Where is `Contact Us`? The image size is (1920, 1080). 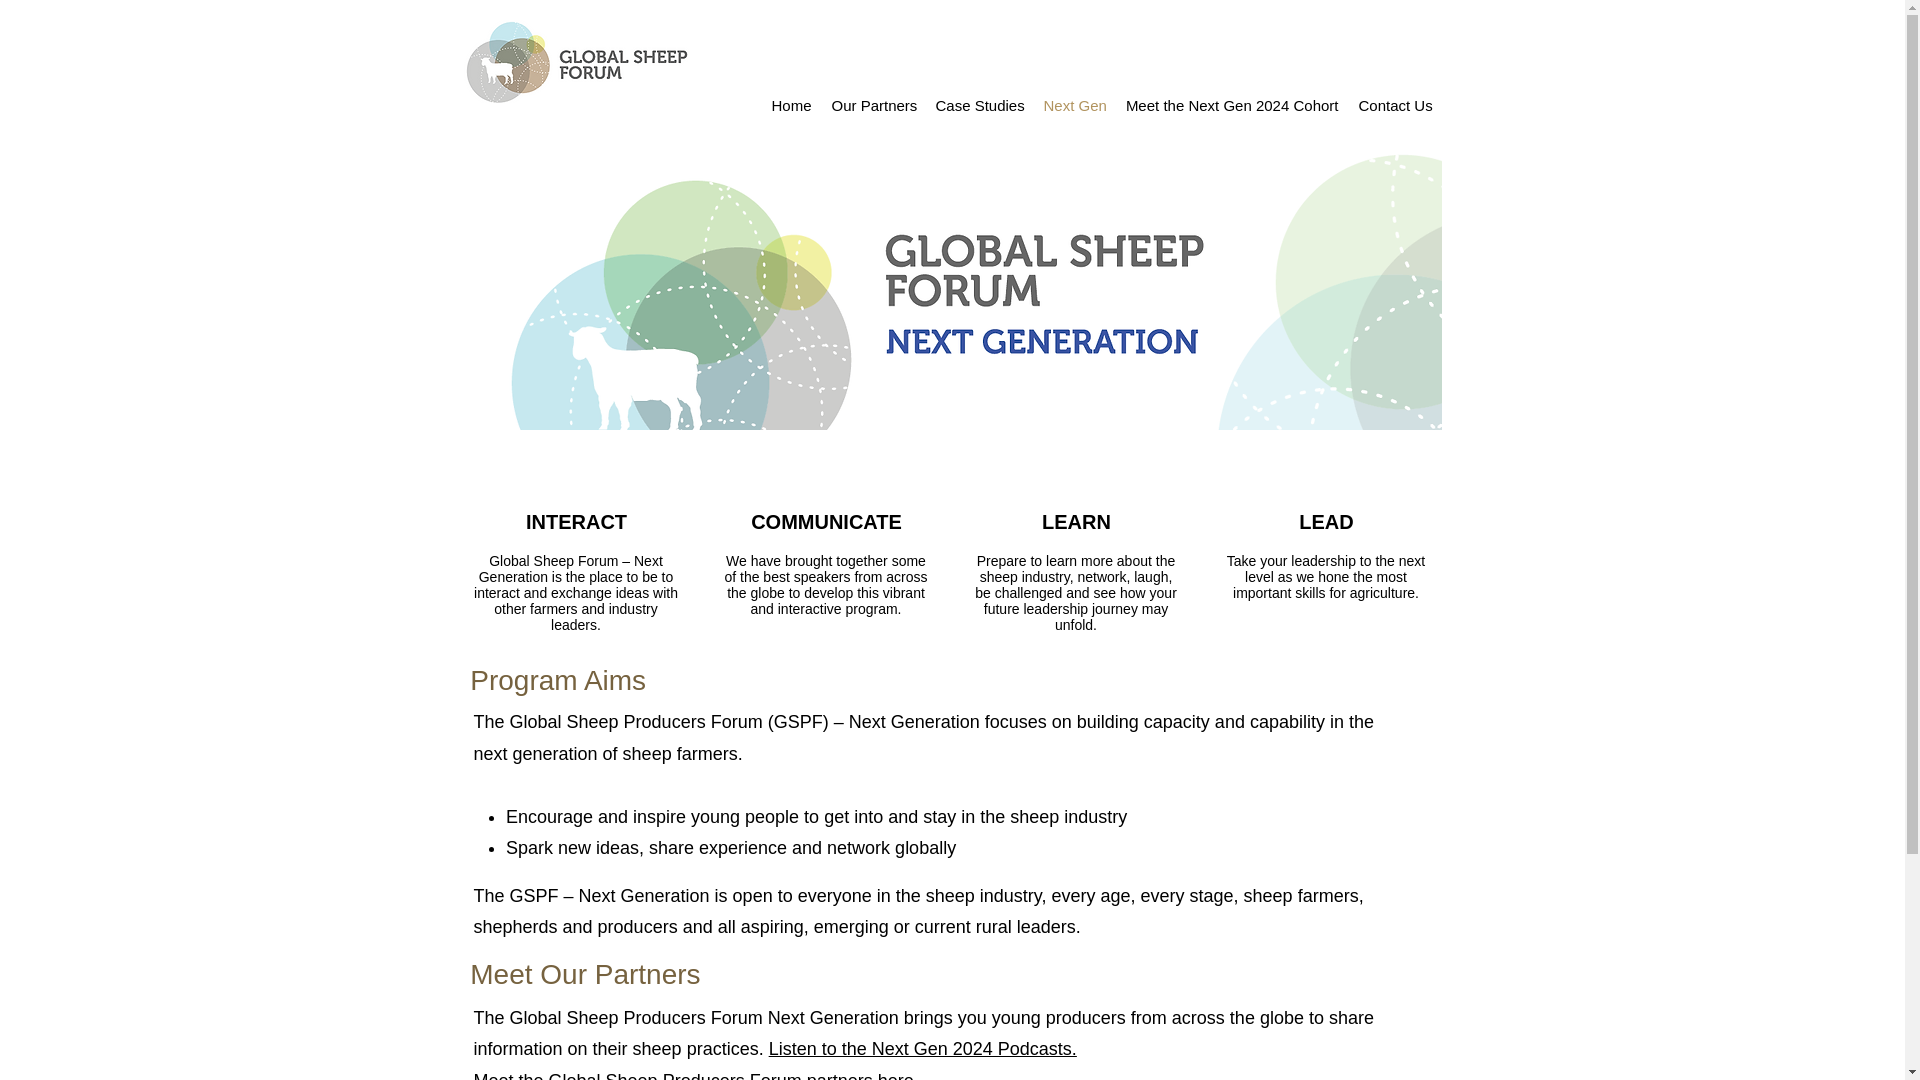 Contact Us is located at coordinates (1394, 106).